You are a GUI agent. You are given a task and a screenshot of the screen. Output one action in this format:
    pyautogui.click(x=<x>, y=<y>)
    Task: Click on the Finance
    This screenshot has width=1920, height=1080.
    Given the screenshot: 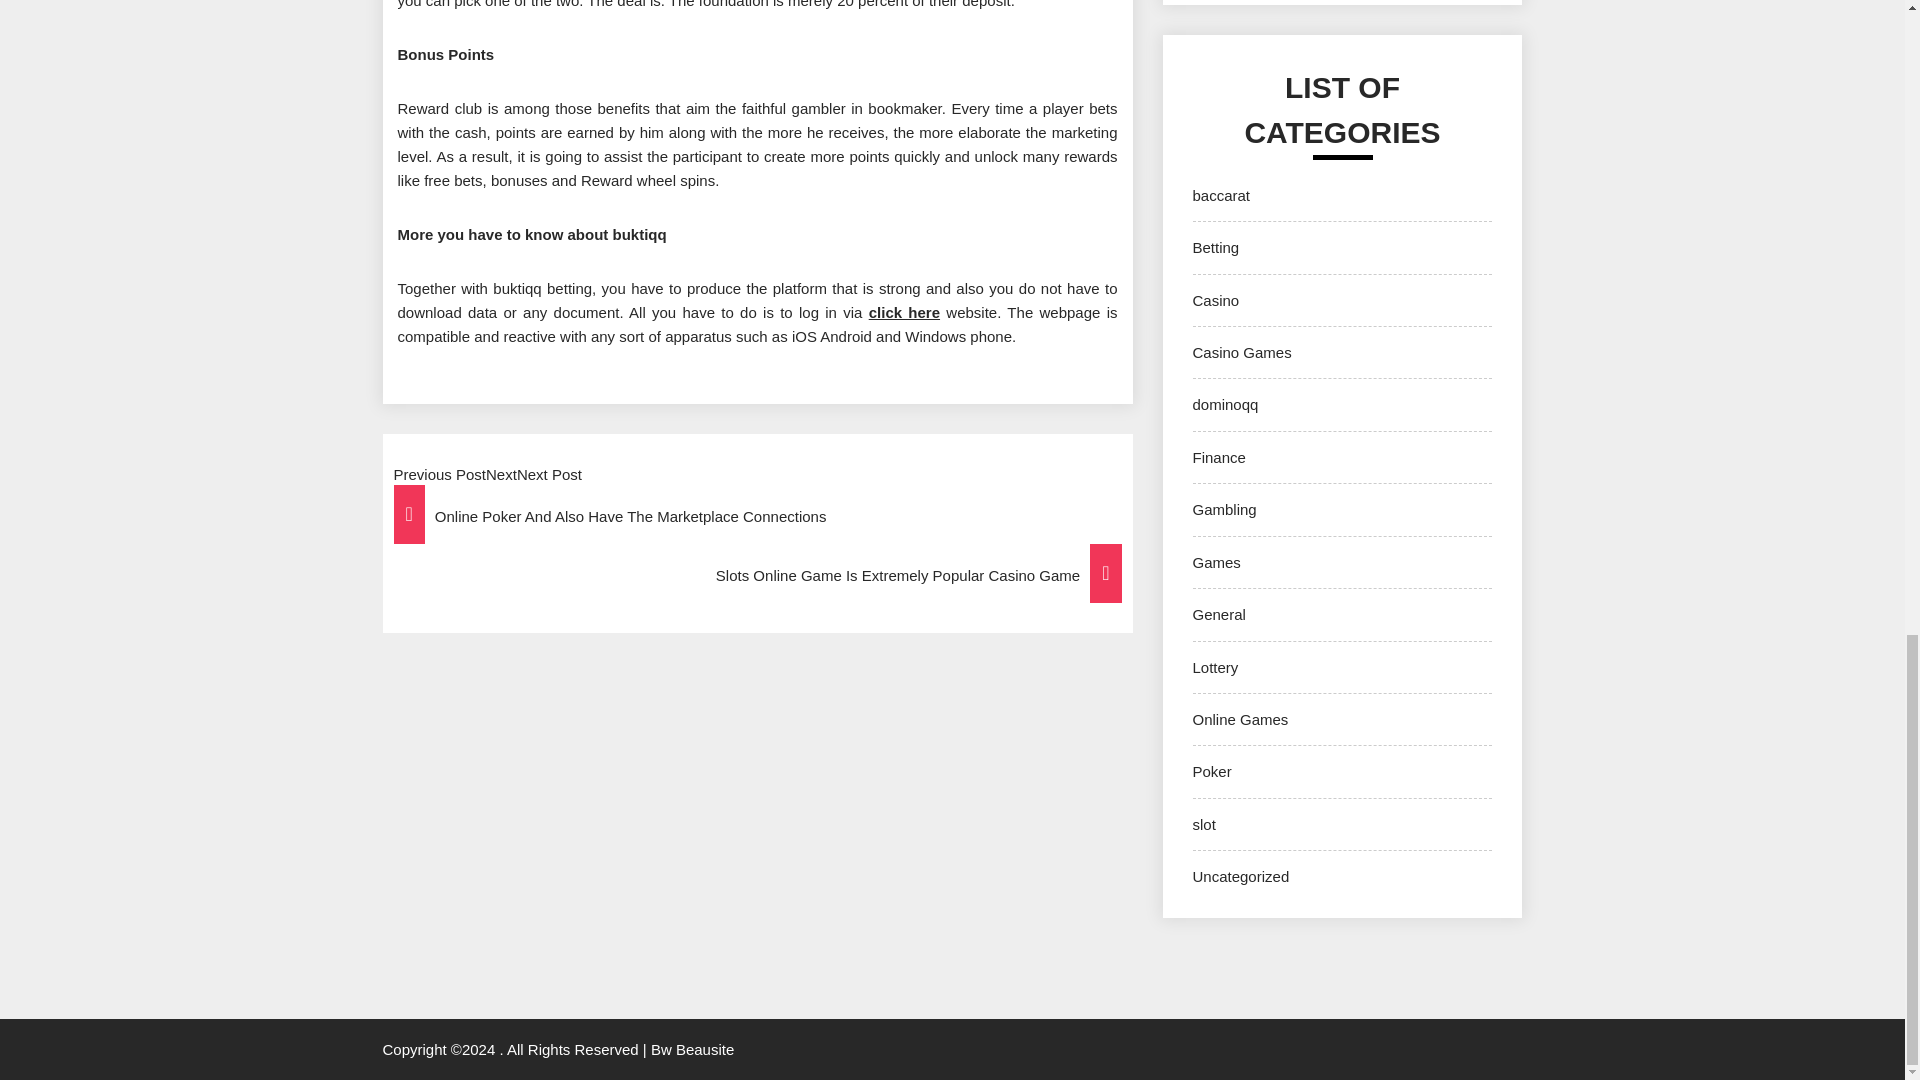 What is the action you would take?
    pyautogui.click(x=1218, y=457)
    